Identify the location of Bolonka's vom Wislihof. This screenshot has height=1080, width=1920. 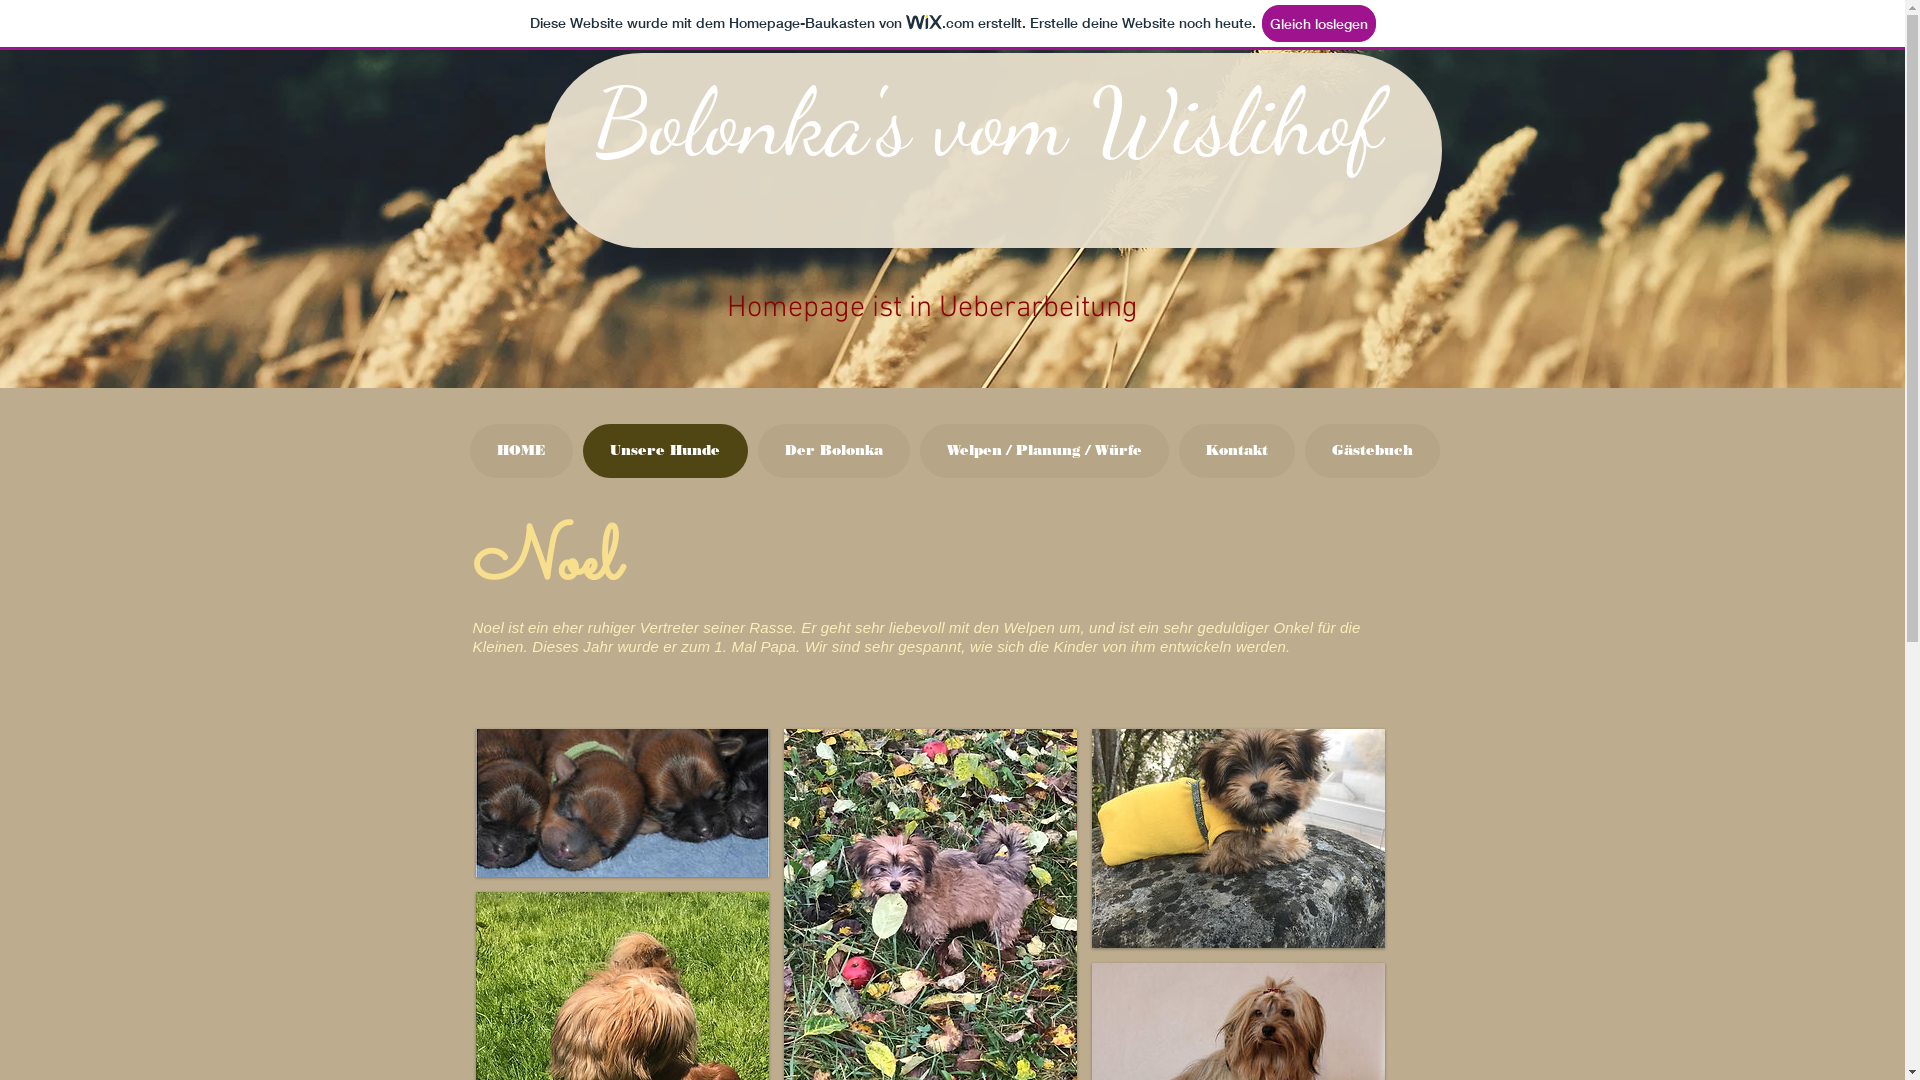
(988, 122).